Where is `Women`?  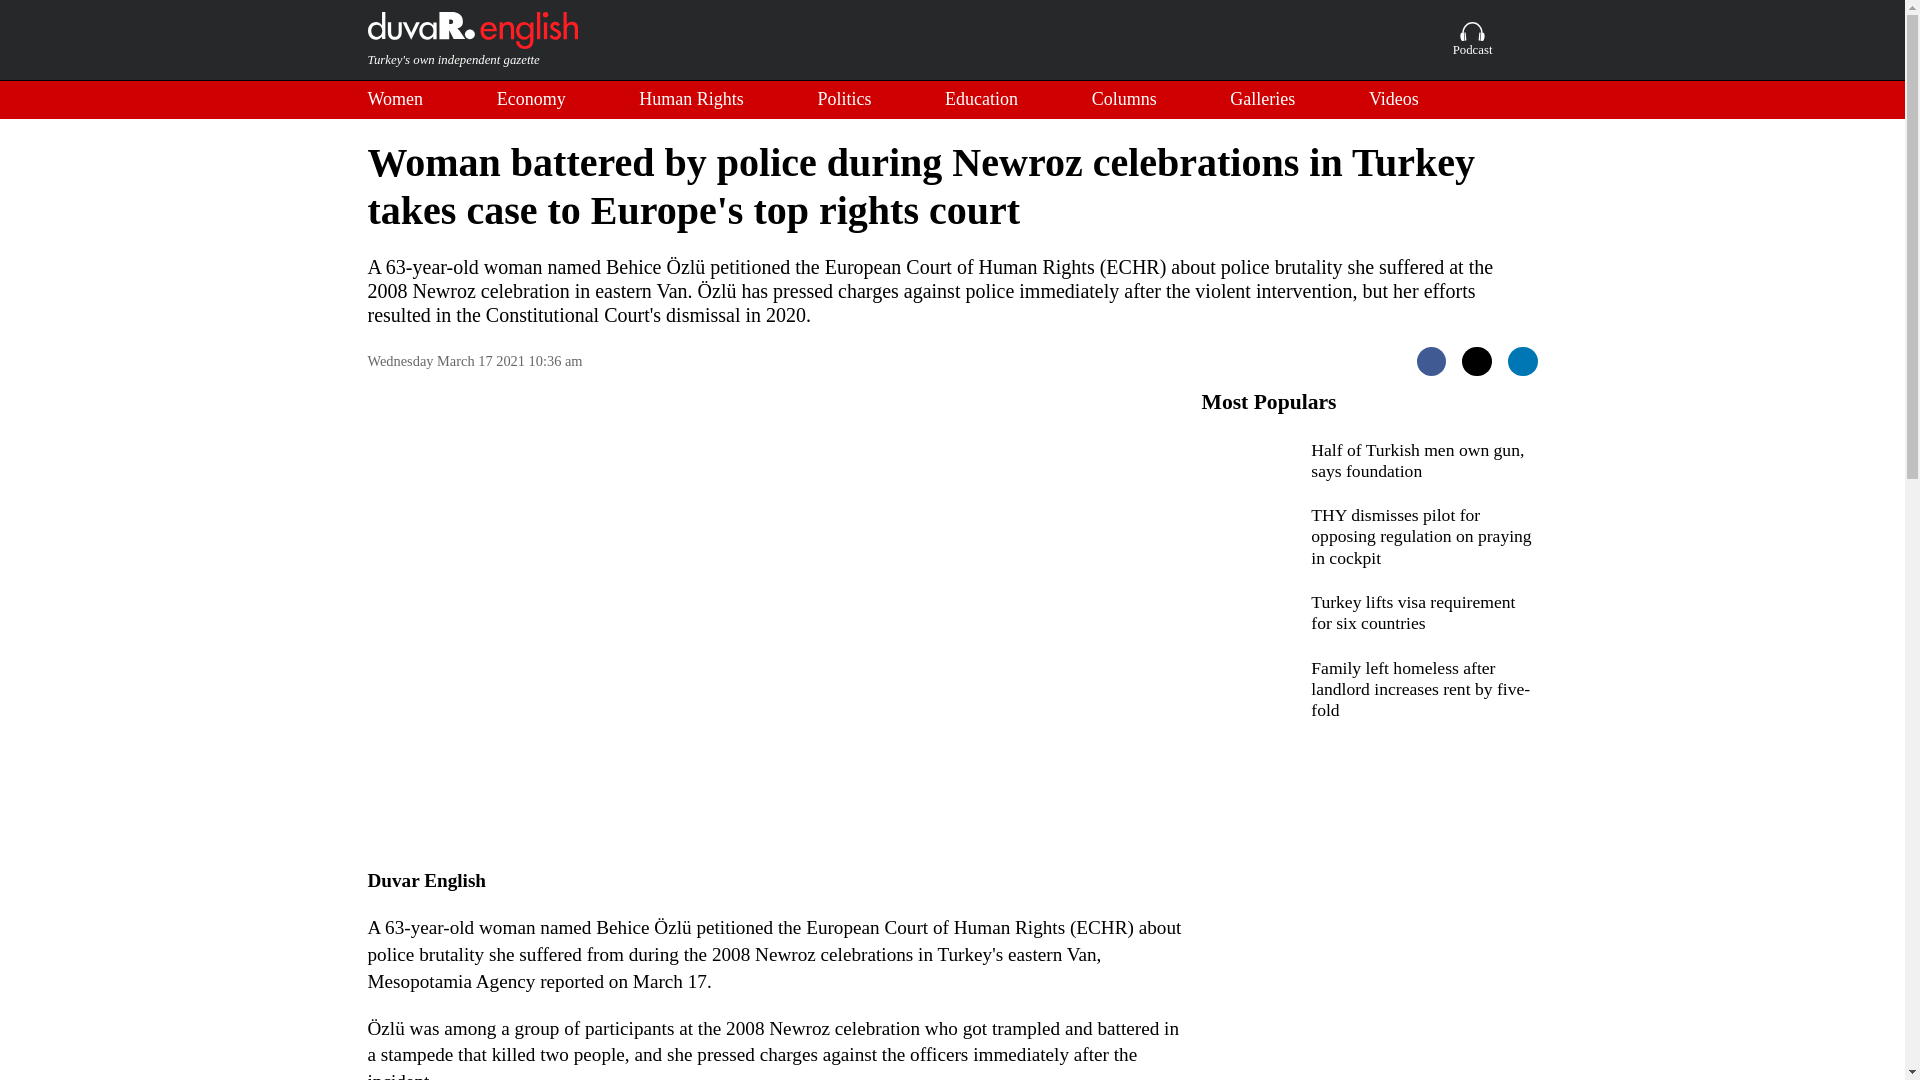 Women is located at coordinates (396, 100).